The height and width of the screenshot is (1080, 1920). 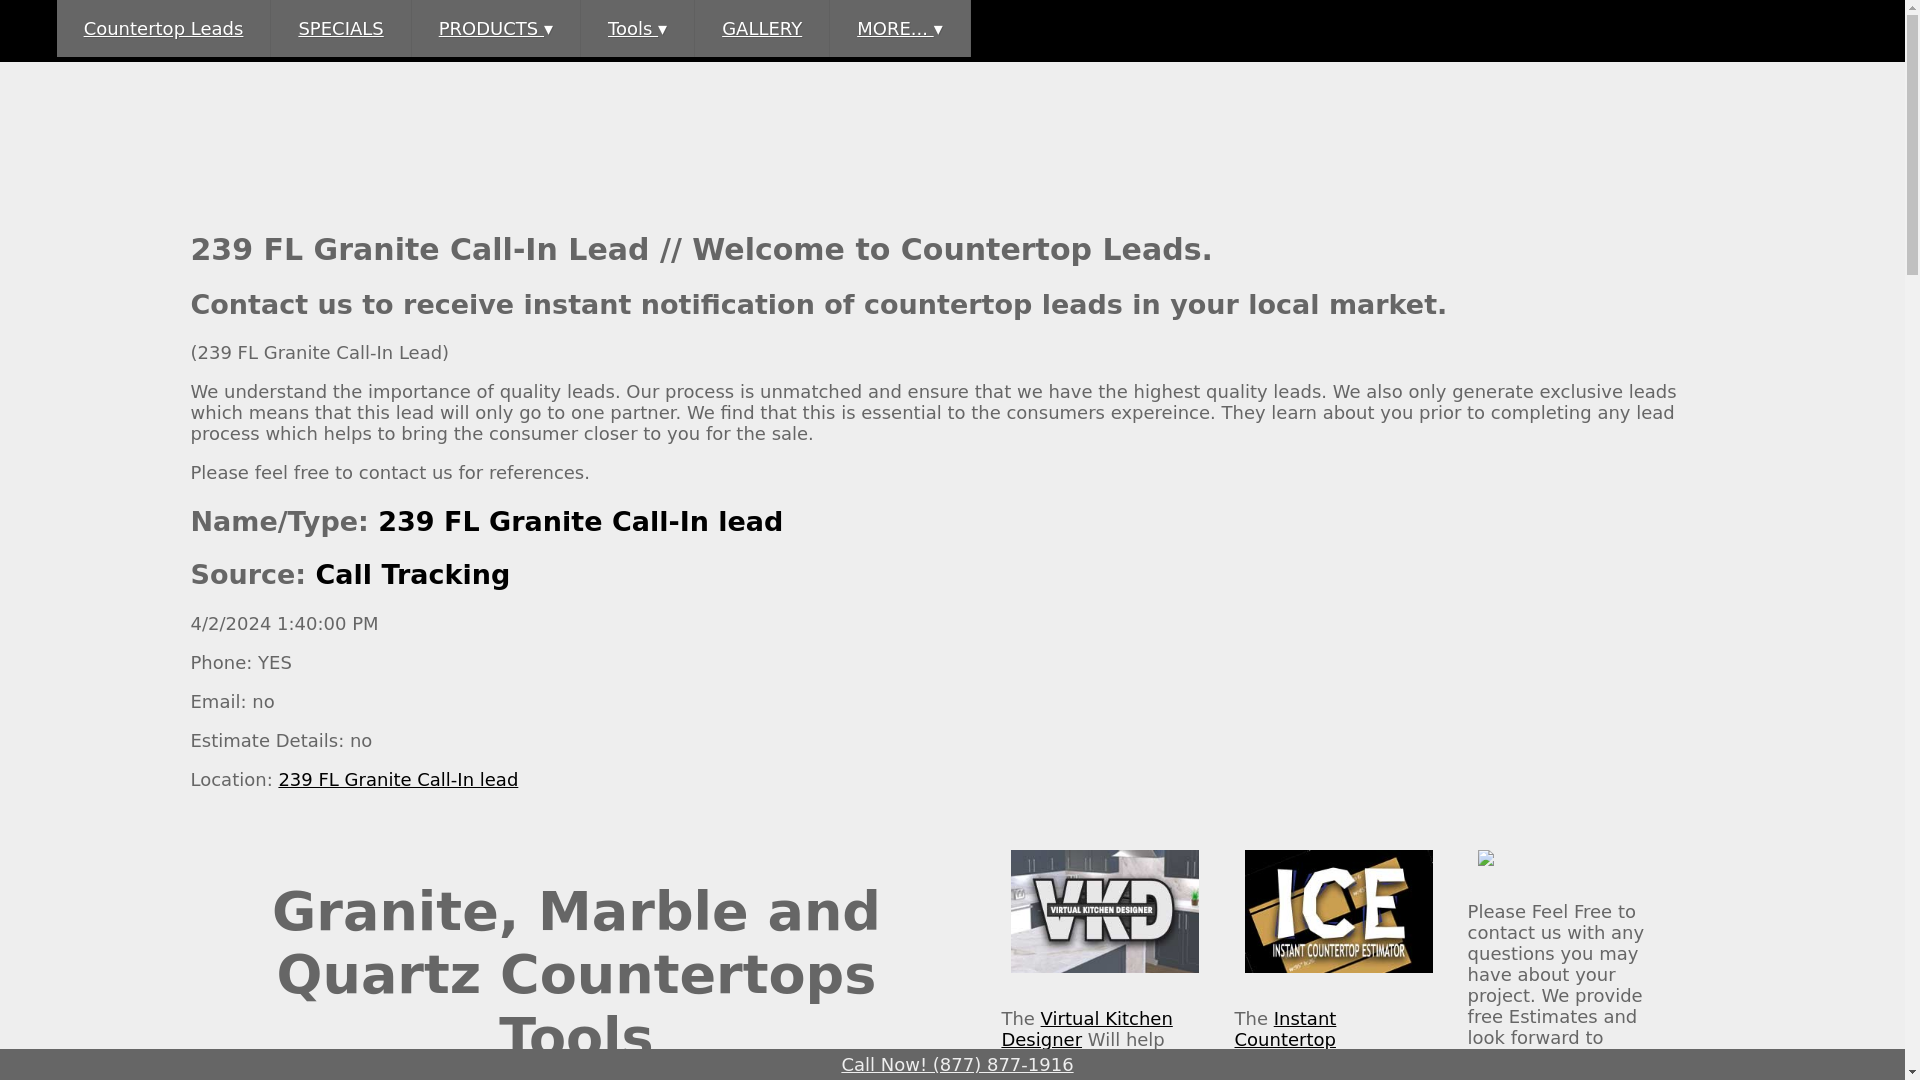 What do you see at coordinates (1518, 1074) in the screenshot?
I see `Contact Us Countertop Leads` at bounding box center [1518, 1074].